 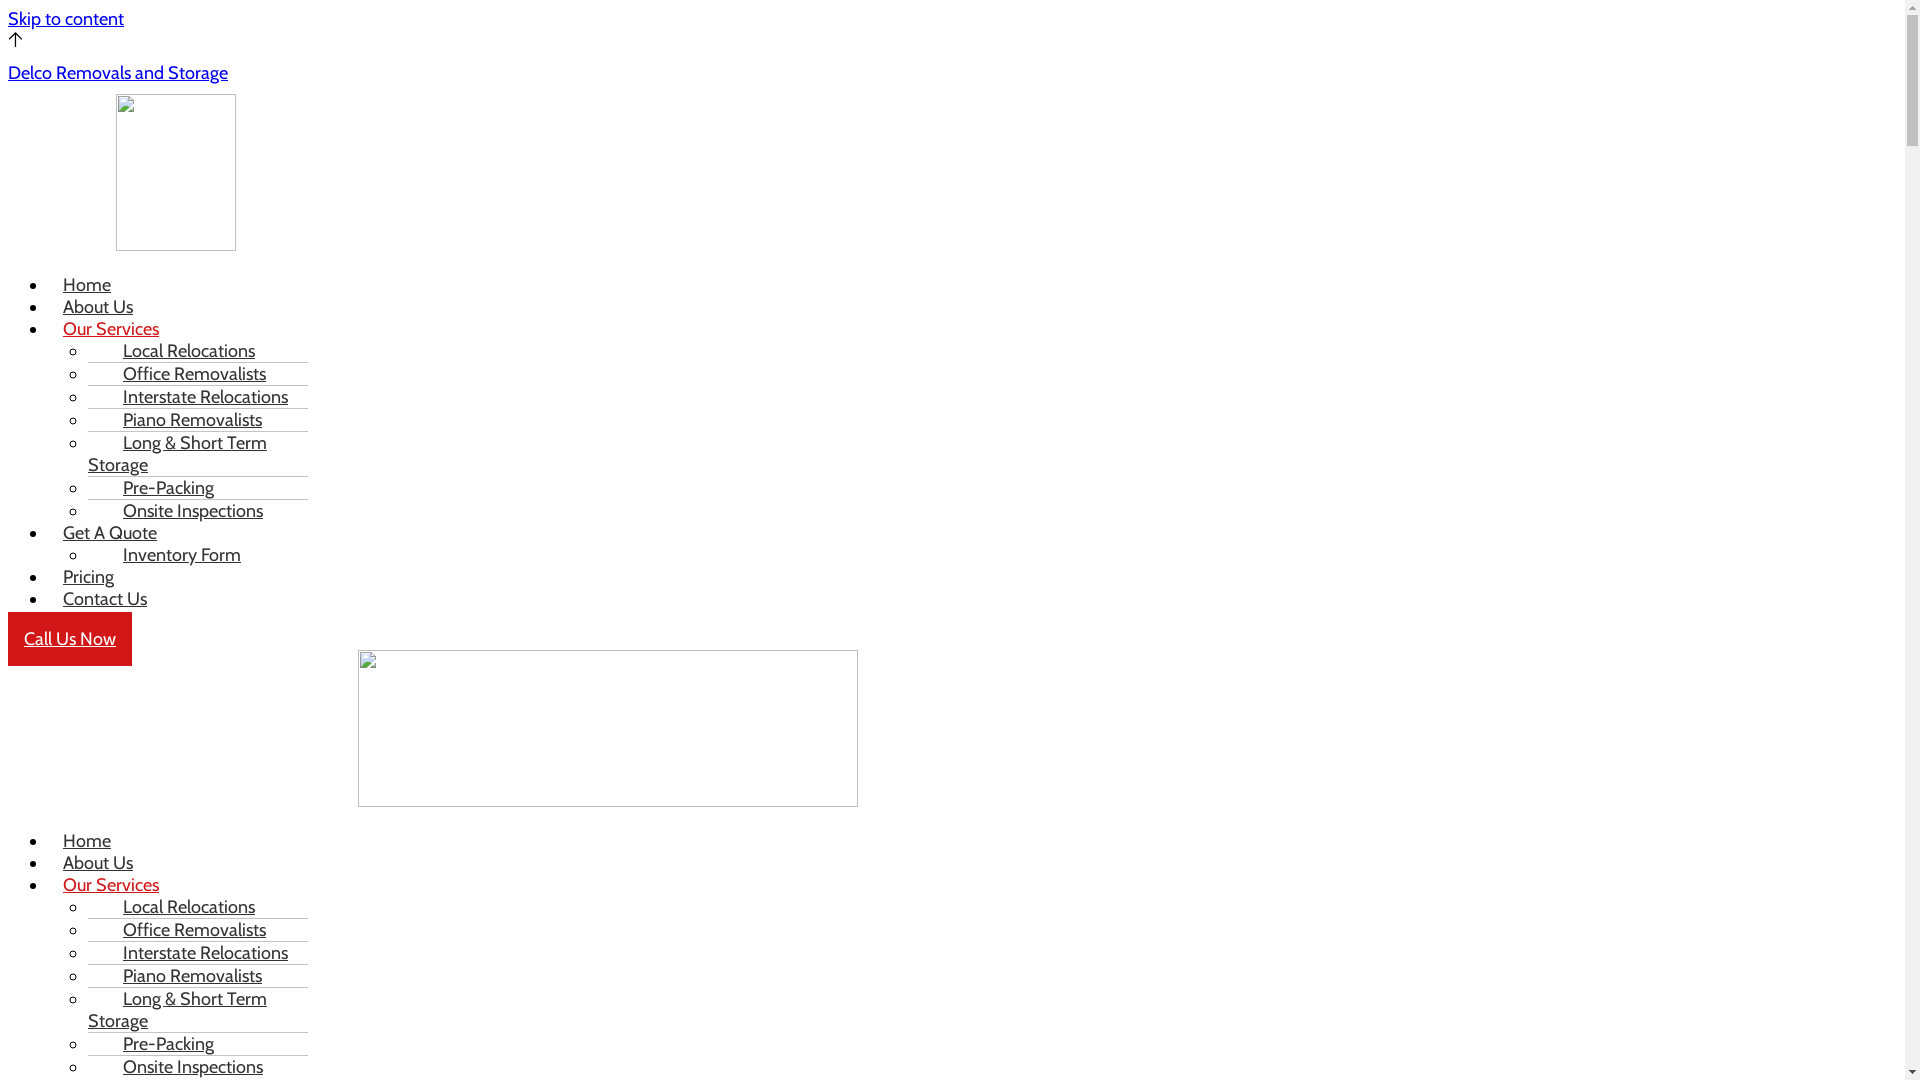 I want to click on About Us, so click(x=98, y=307).